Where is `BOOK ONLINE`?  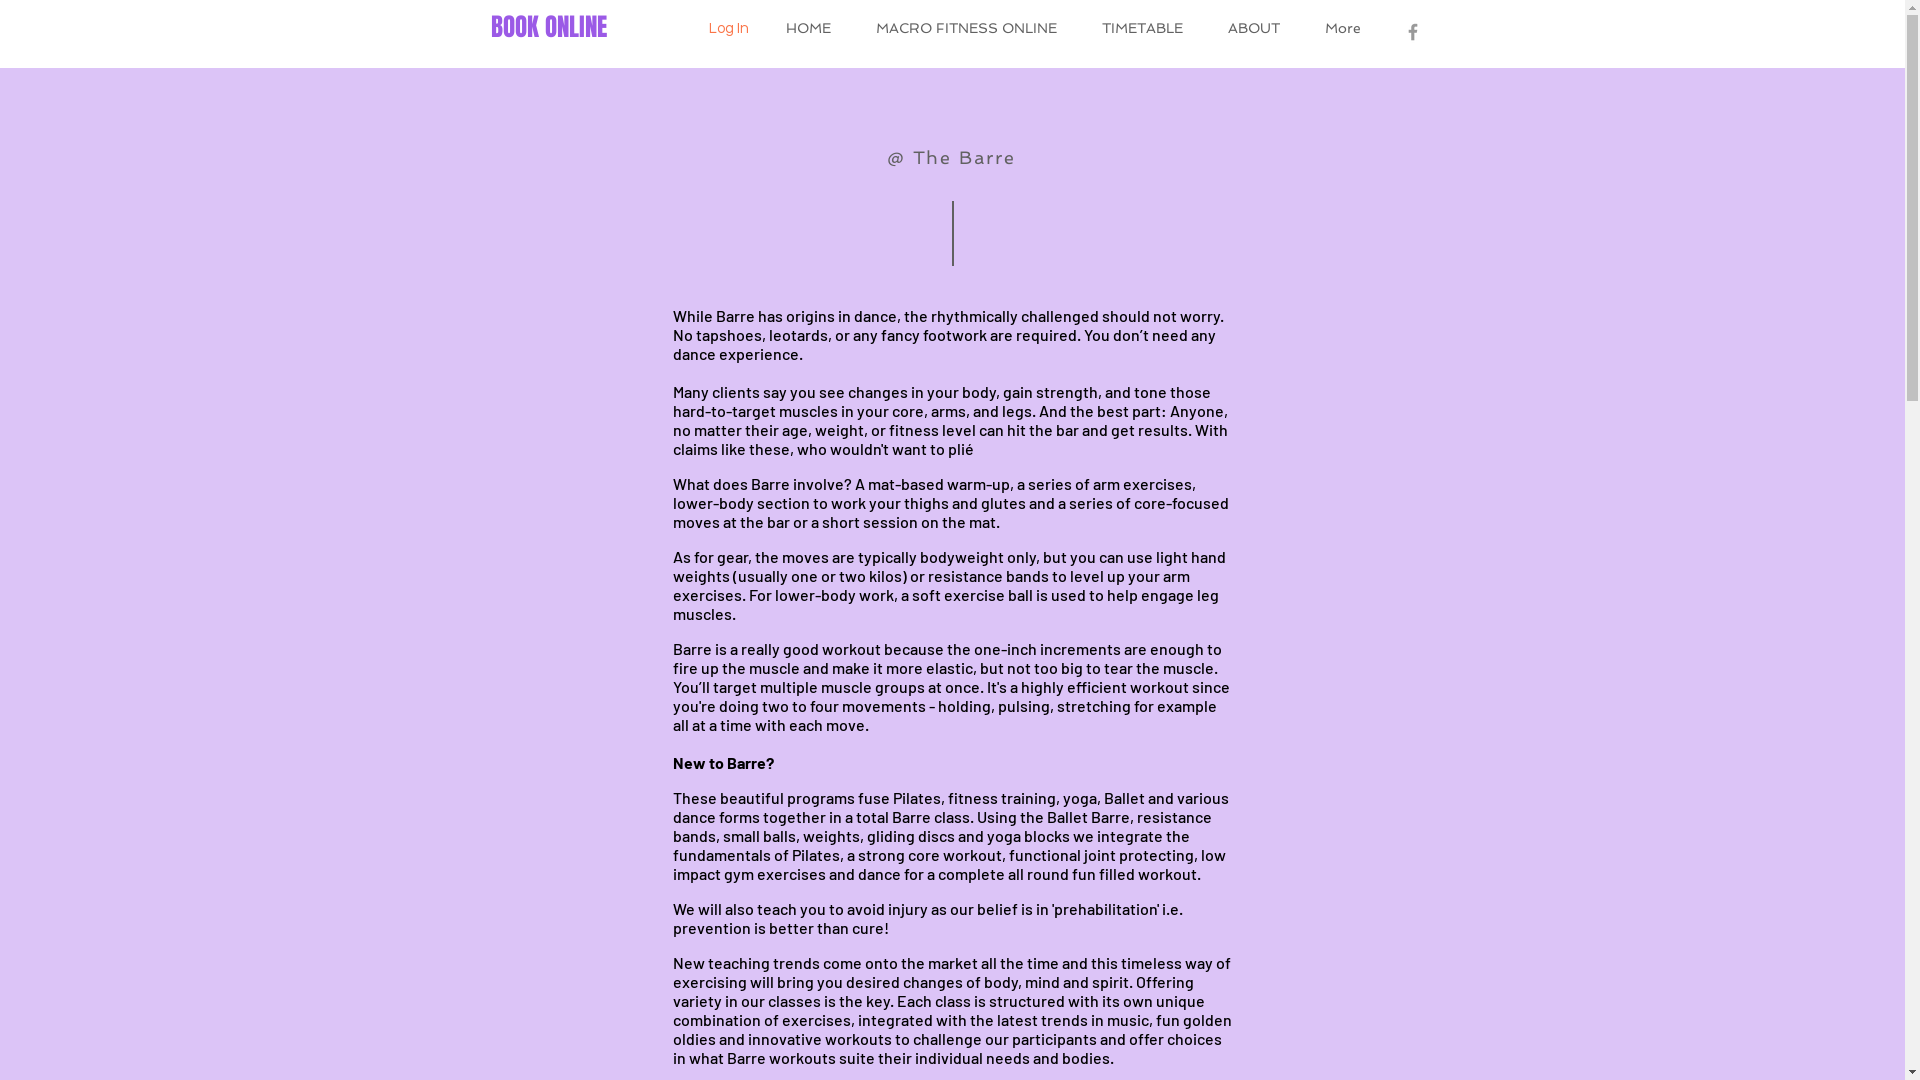
BOOK ONLINE is located at coordinates (548, 28).